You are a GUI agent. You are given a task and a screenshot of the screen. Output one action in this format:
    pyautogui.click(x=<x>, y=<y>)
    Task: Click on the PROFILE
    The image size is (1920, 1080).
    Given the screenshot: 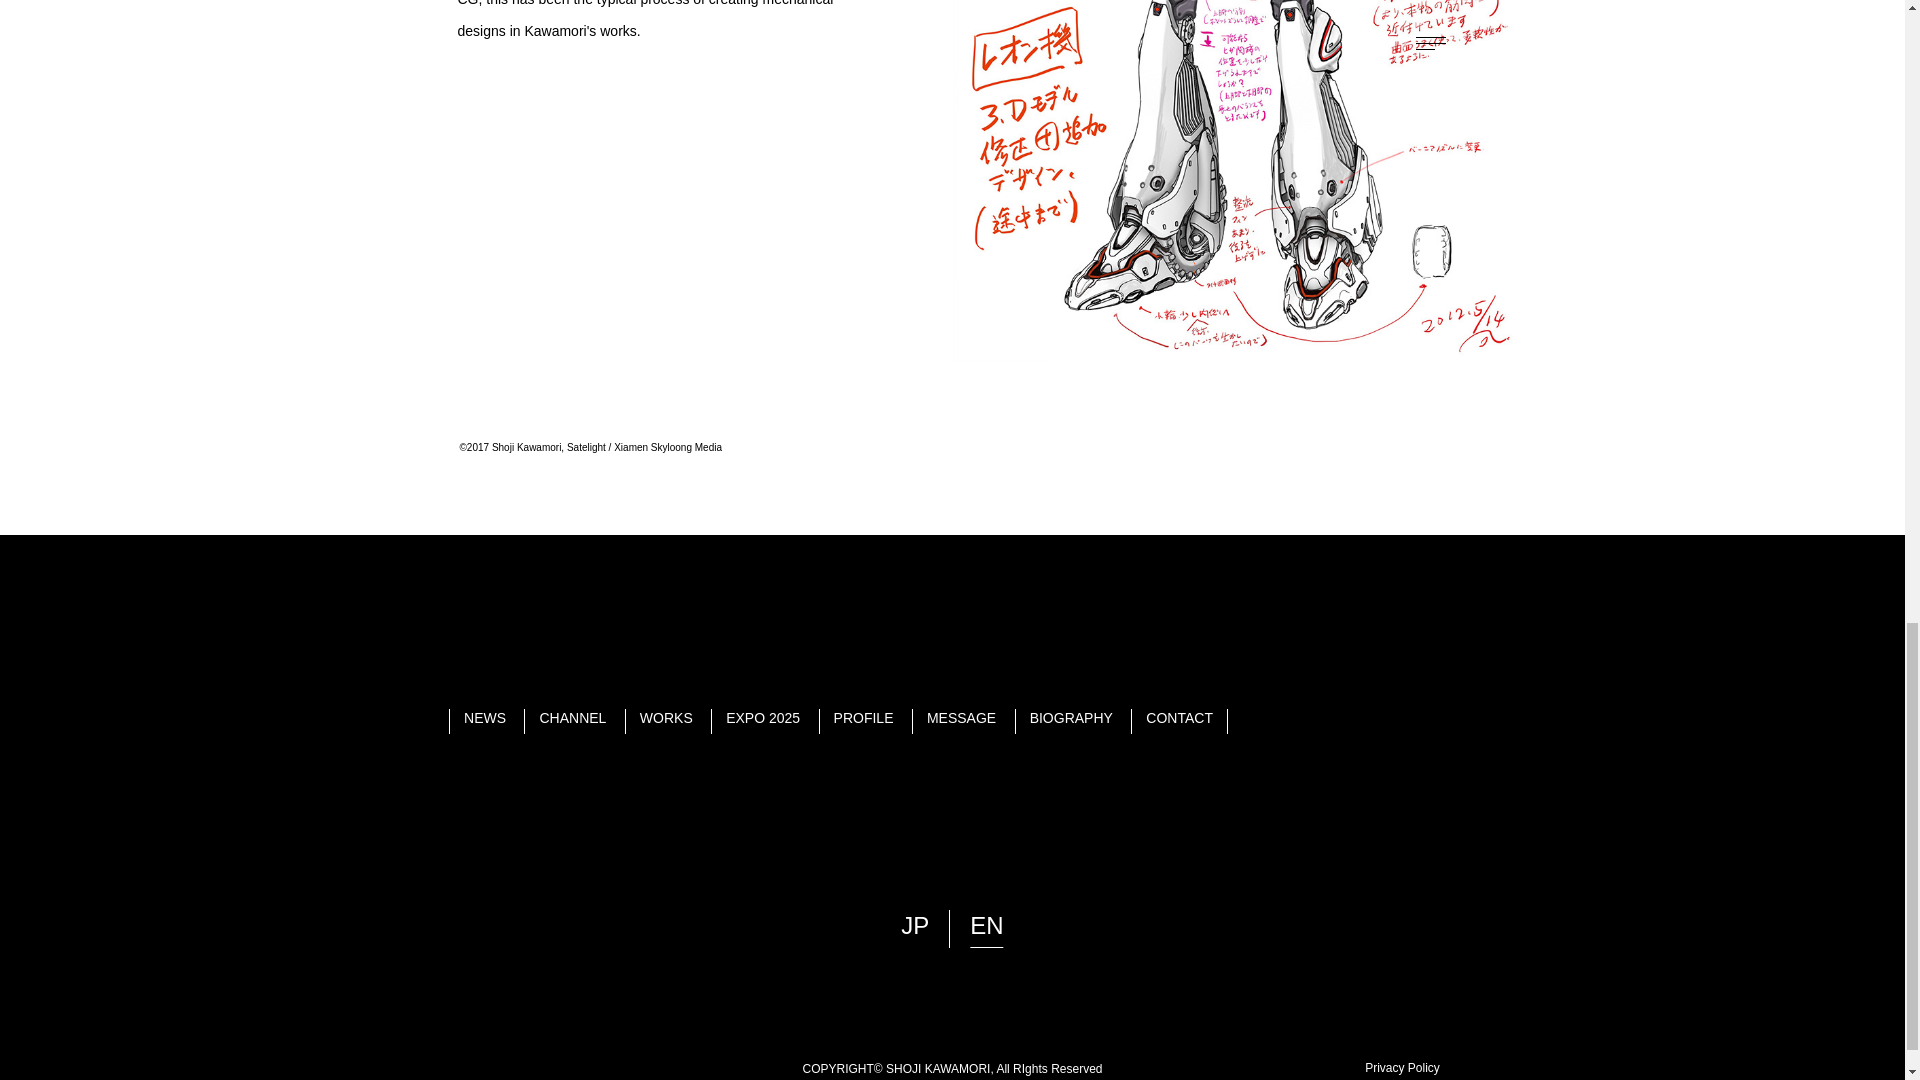 What is the action you would take?
    pyautogui.click(x=864, y=717)
    